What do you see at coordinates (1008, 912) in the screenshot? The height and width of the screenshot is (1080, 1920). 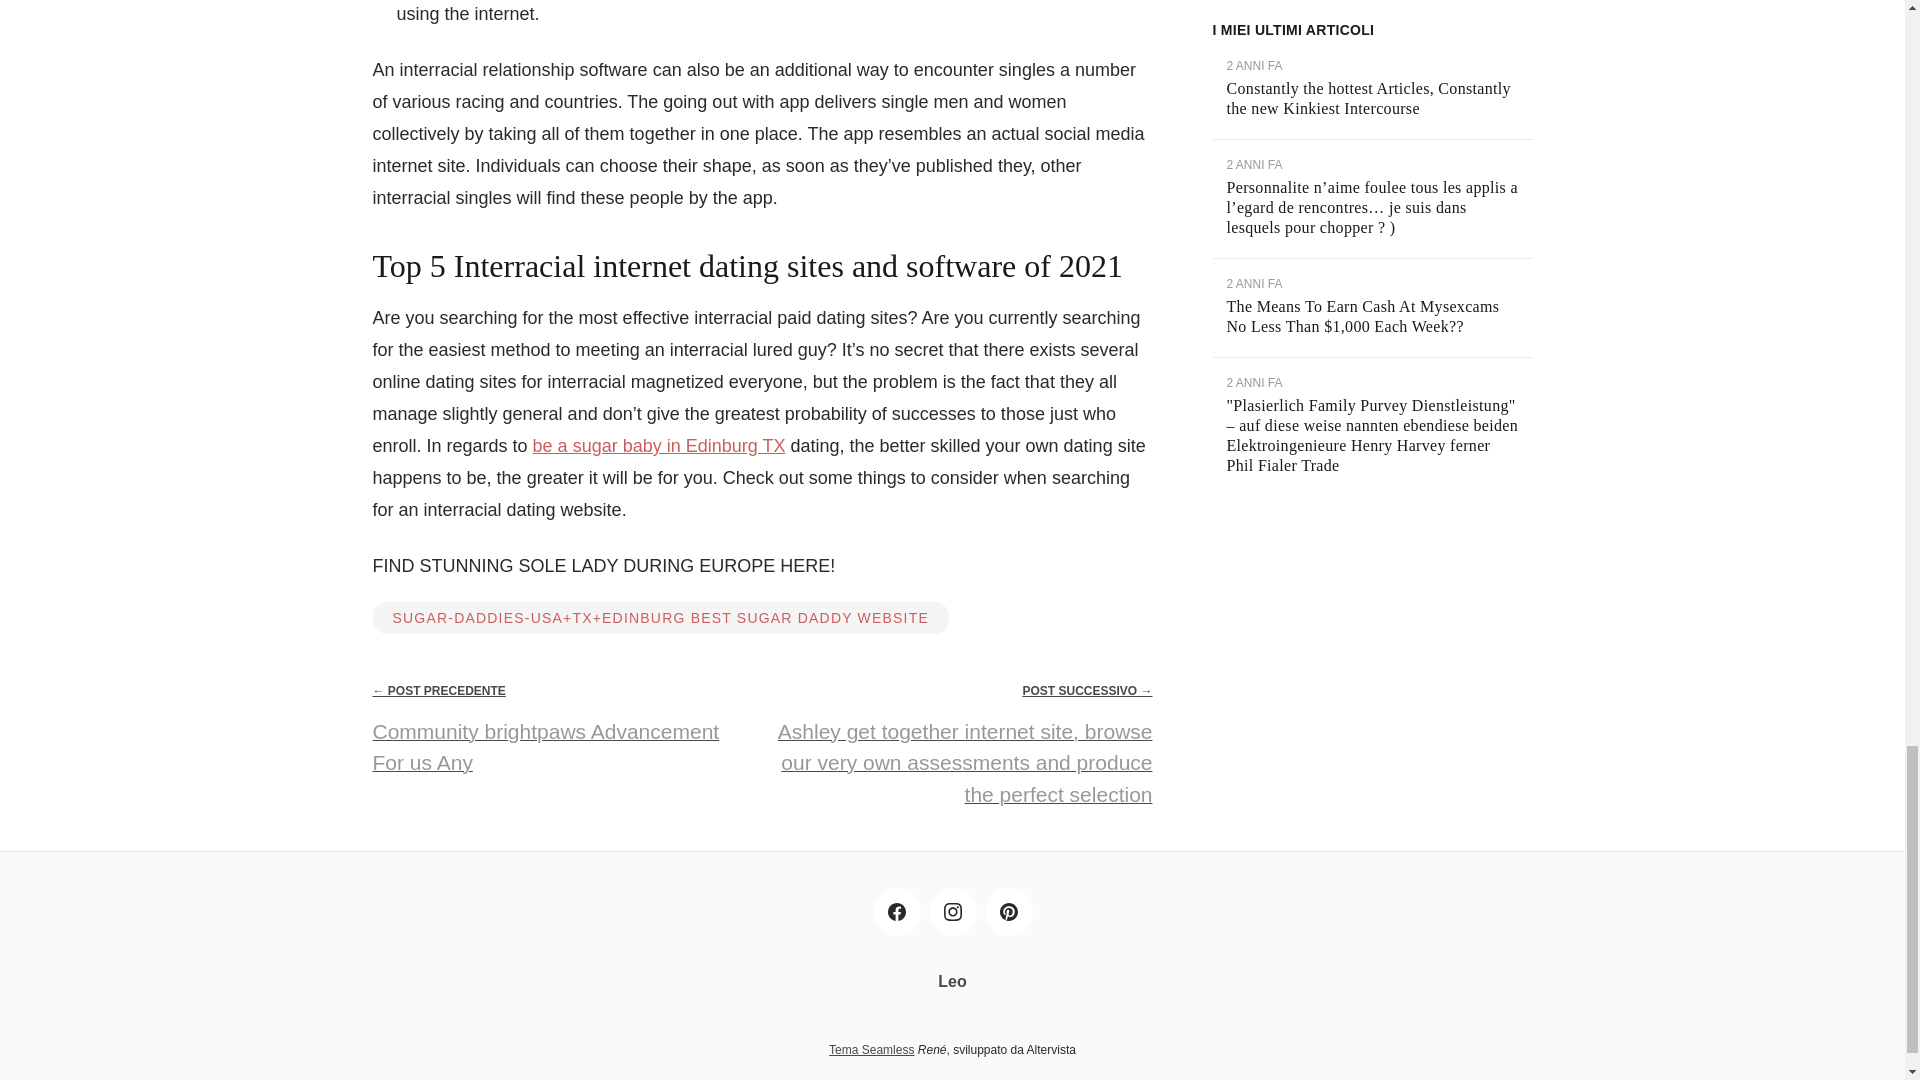 I see `Pinterest` at bounding box center [1008, 912].